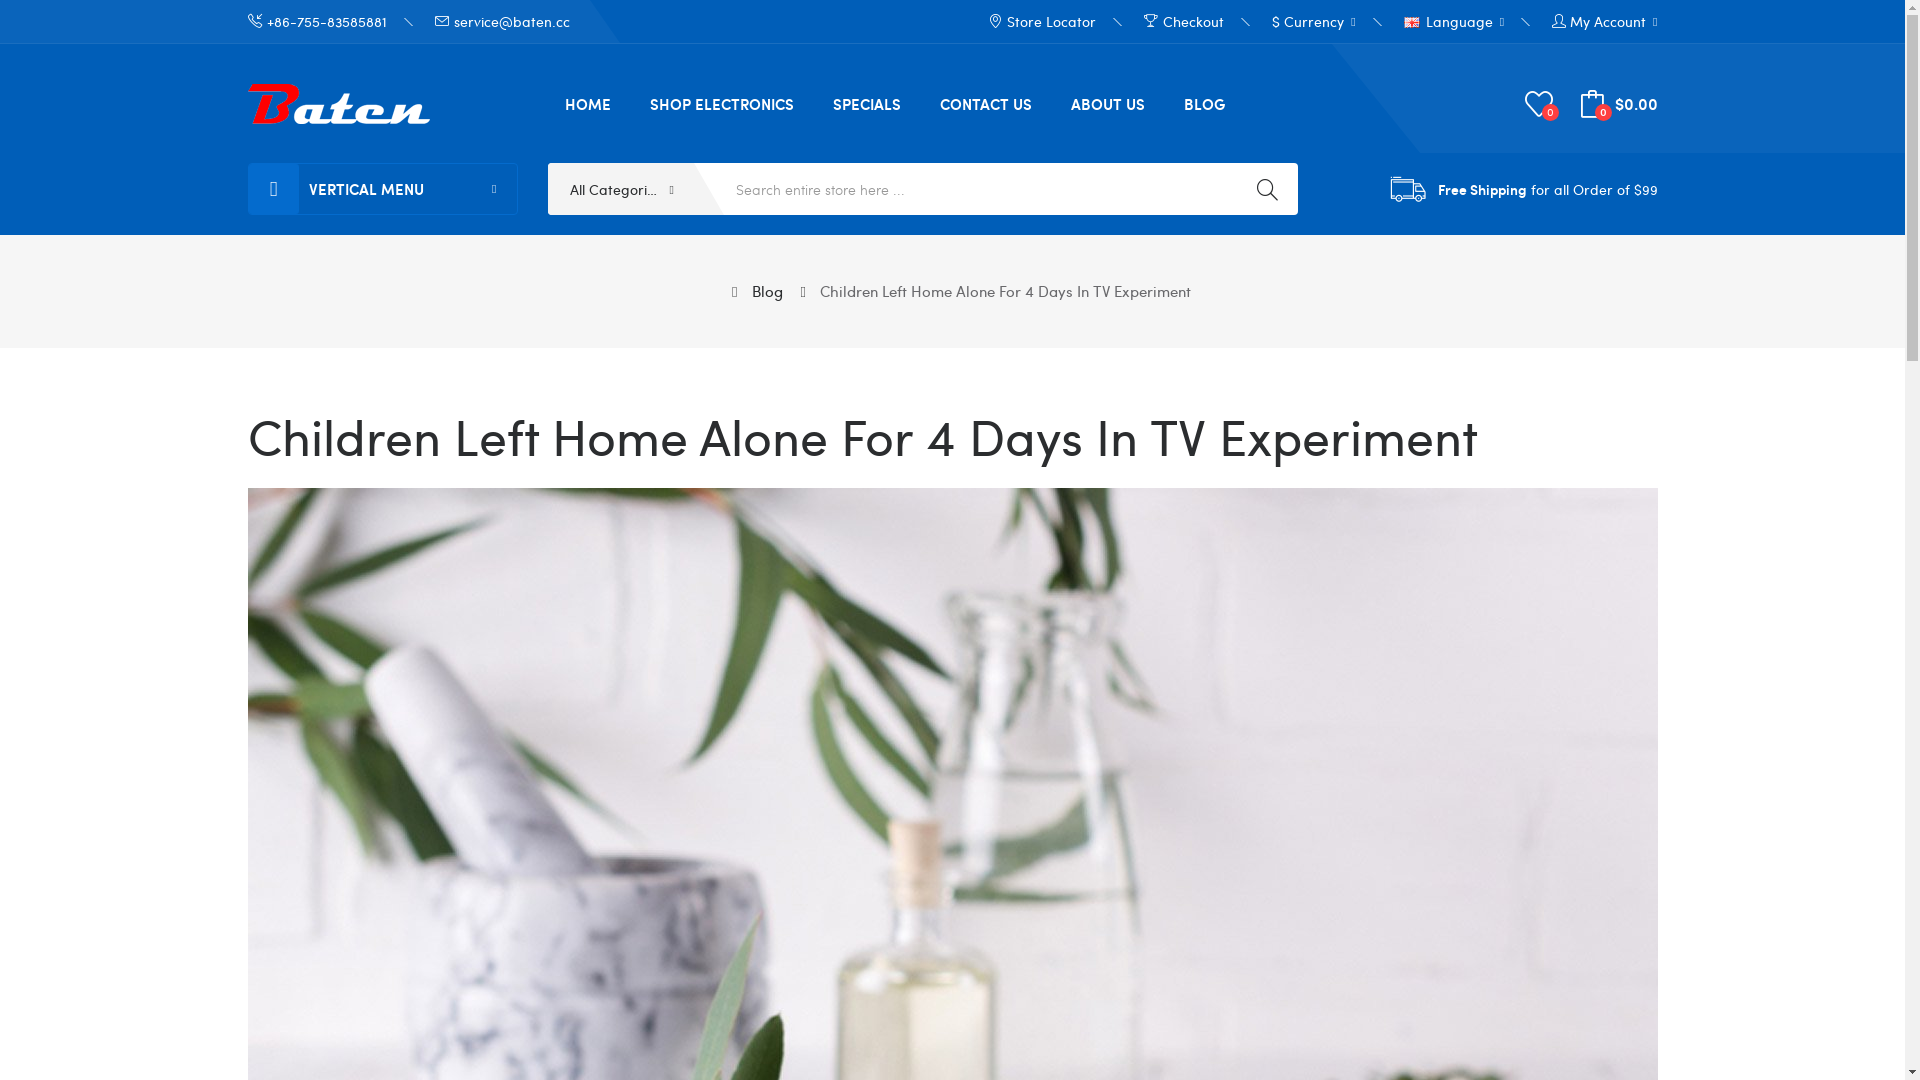 This screenshot has width=1920, height=1080. I want to click on ABOUT US, so click(1108, 103).